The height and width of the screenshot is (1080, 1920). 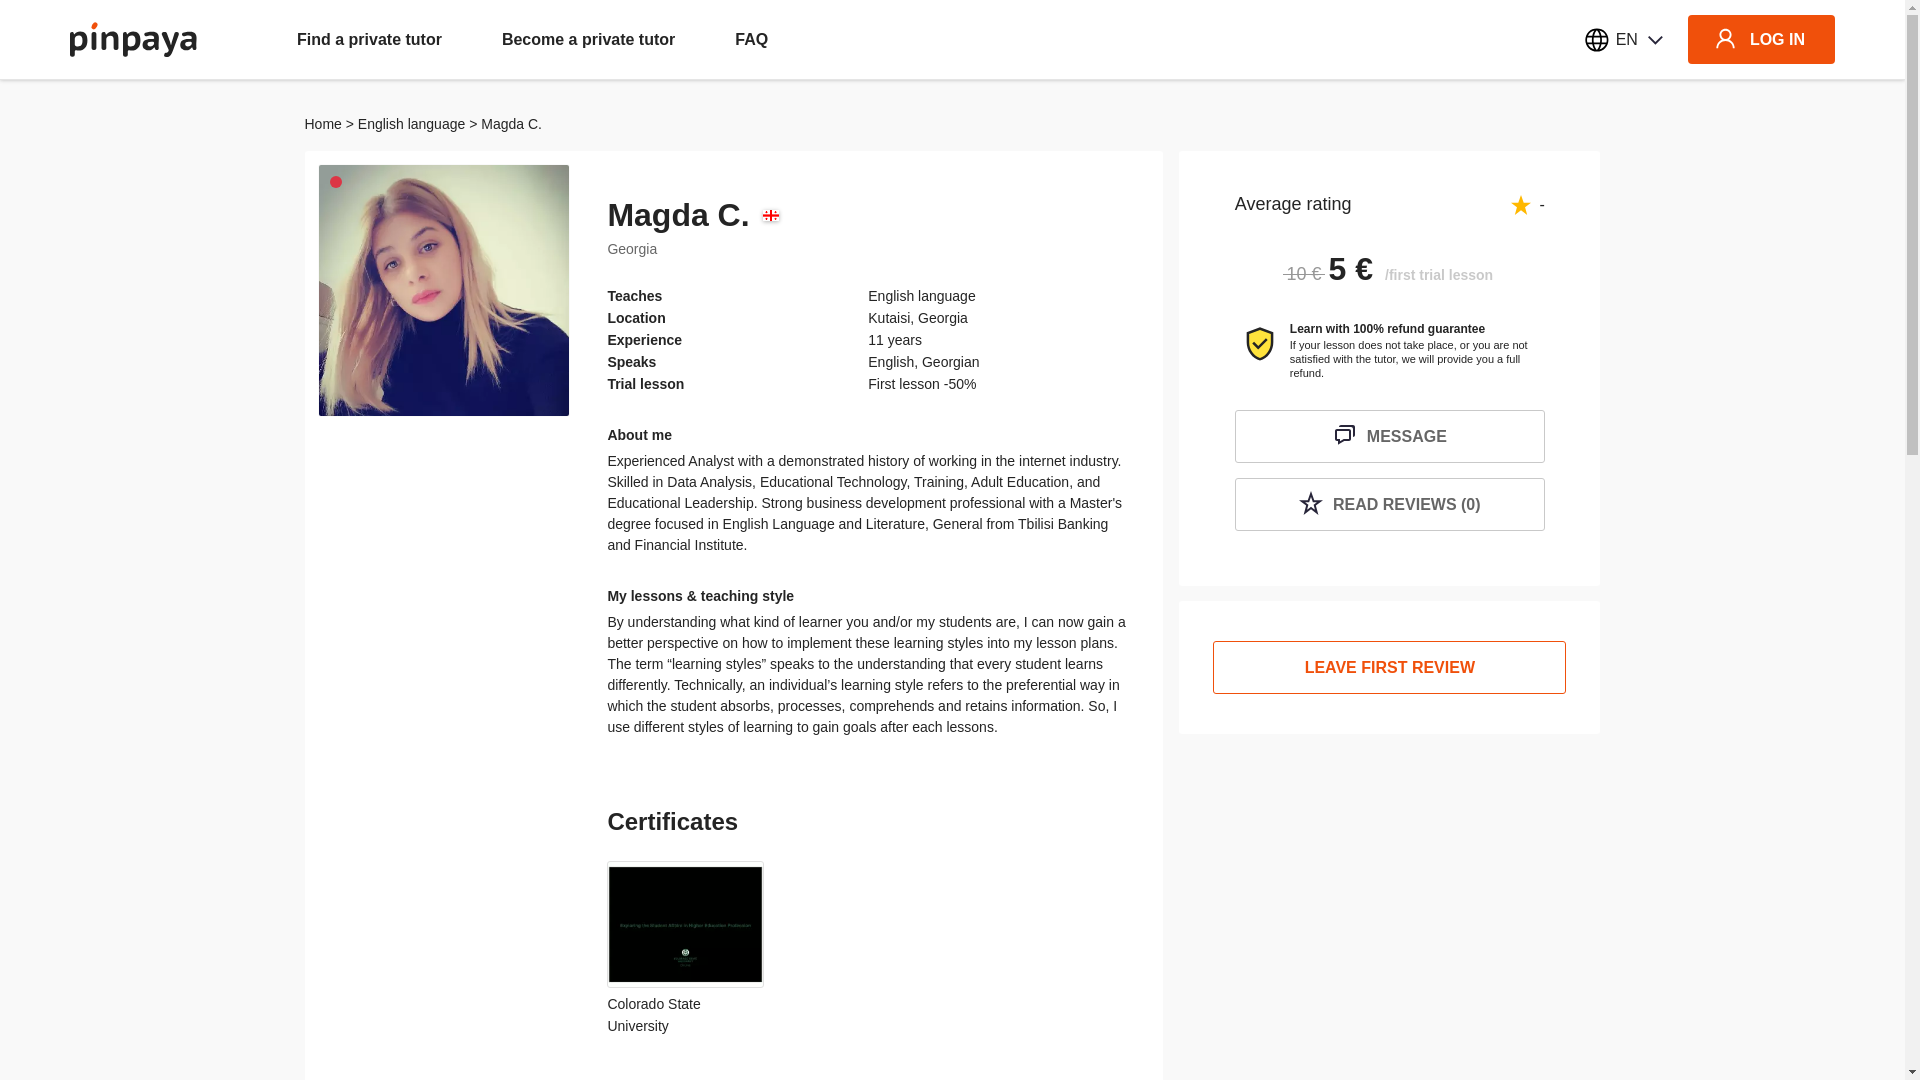 I want to click on Find a private tutor, so click(x=369, y=39).